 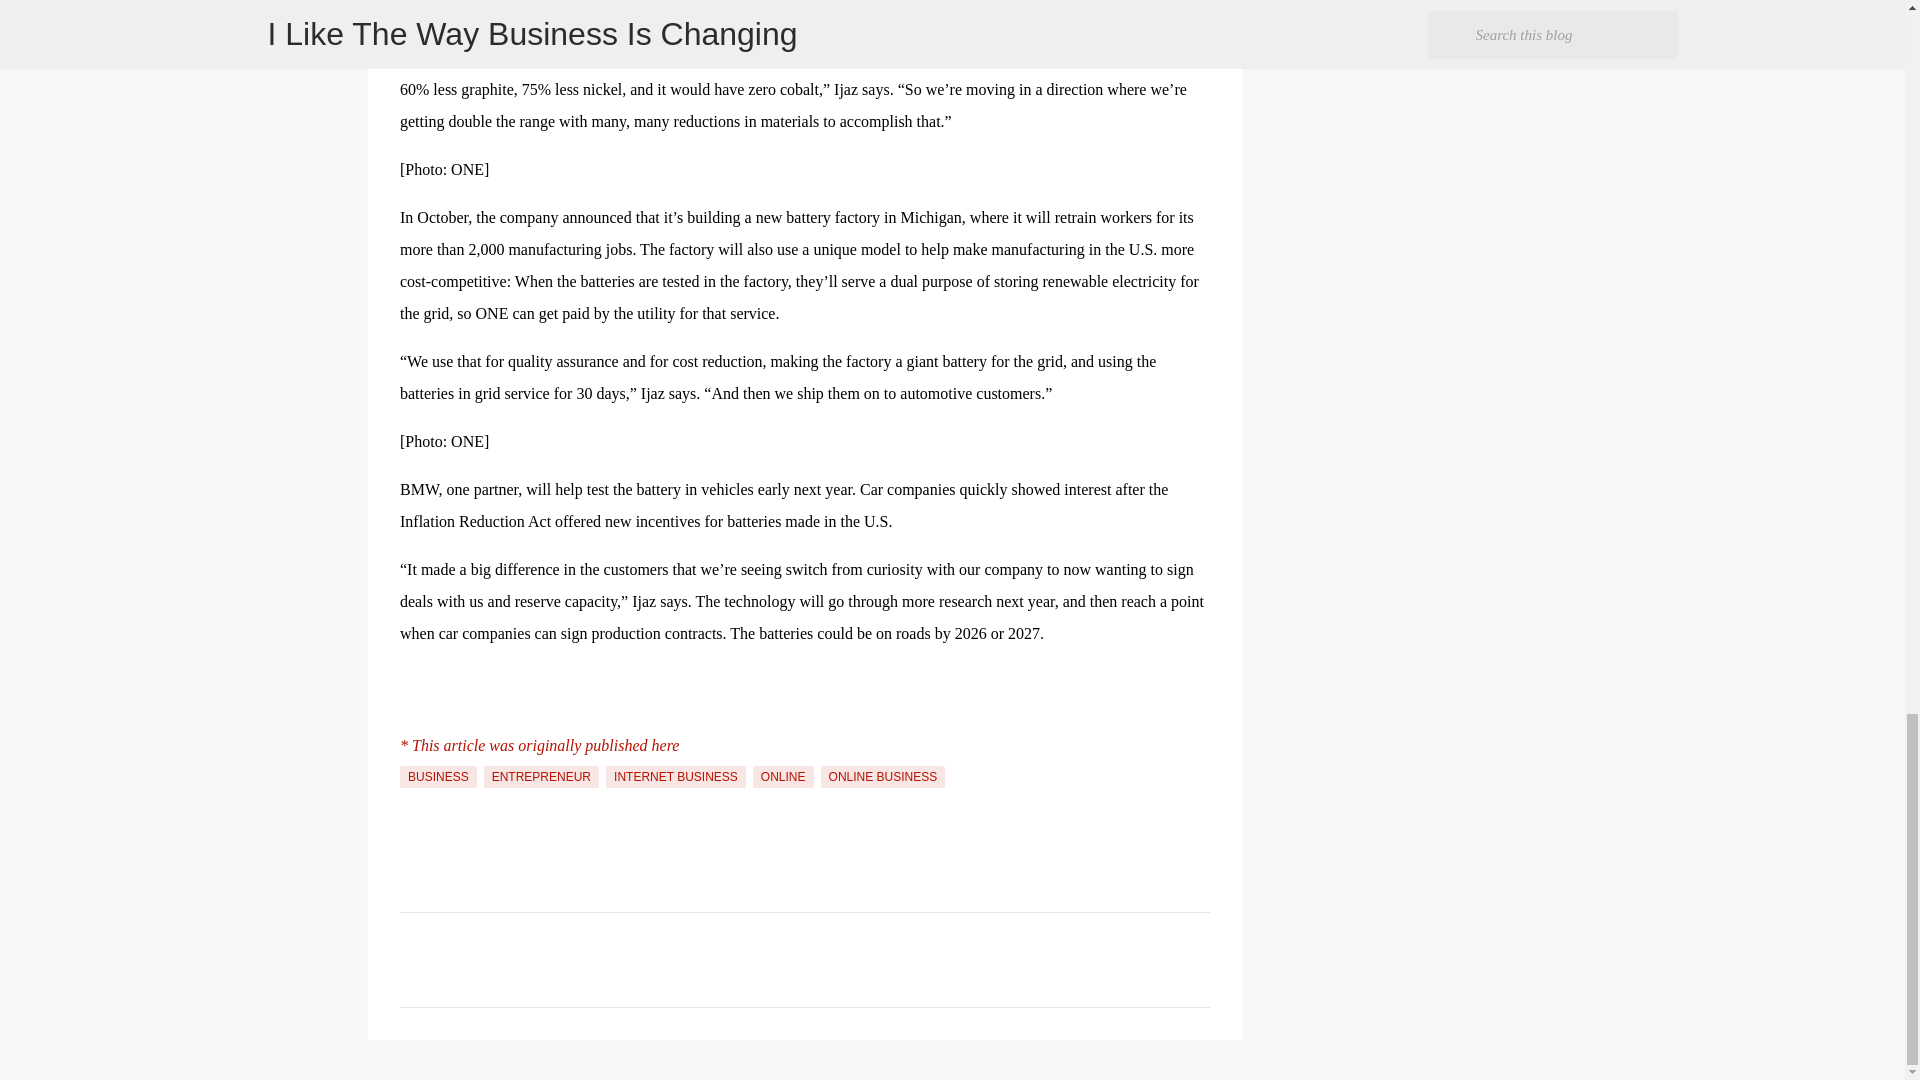 What do you see at coordinates (783, 776) in the screenshot?
I see `ONLINE` at bounding box center [783, 776].